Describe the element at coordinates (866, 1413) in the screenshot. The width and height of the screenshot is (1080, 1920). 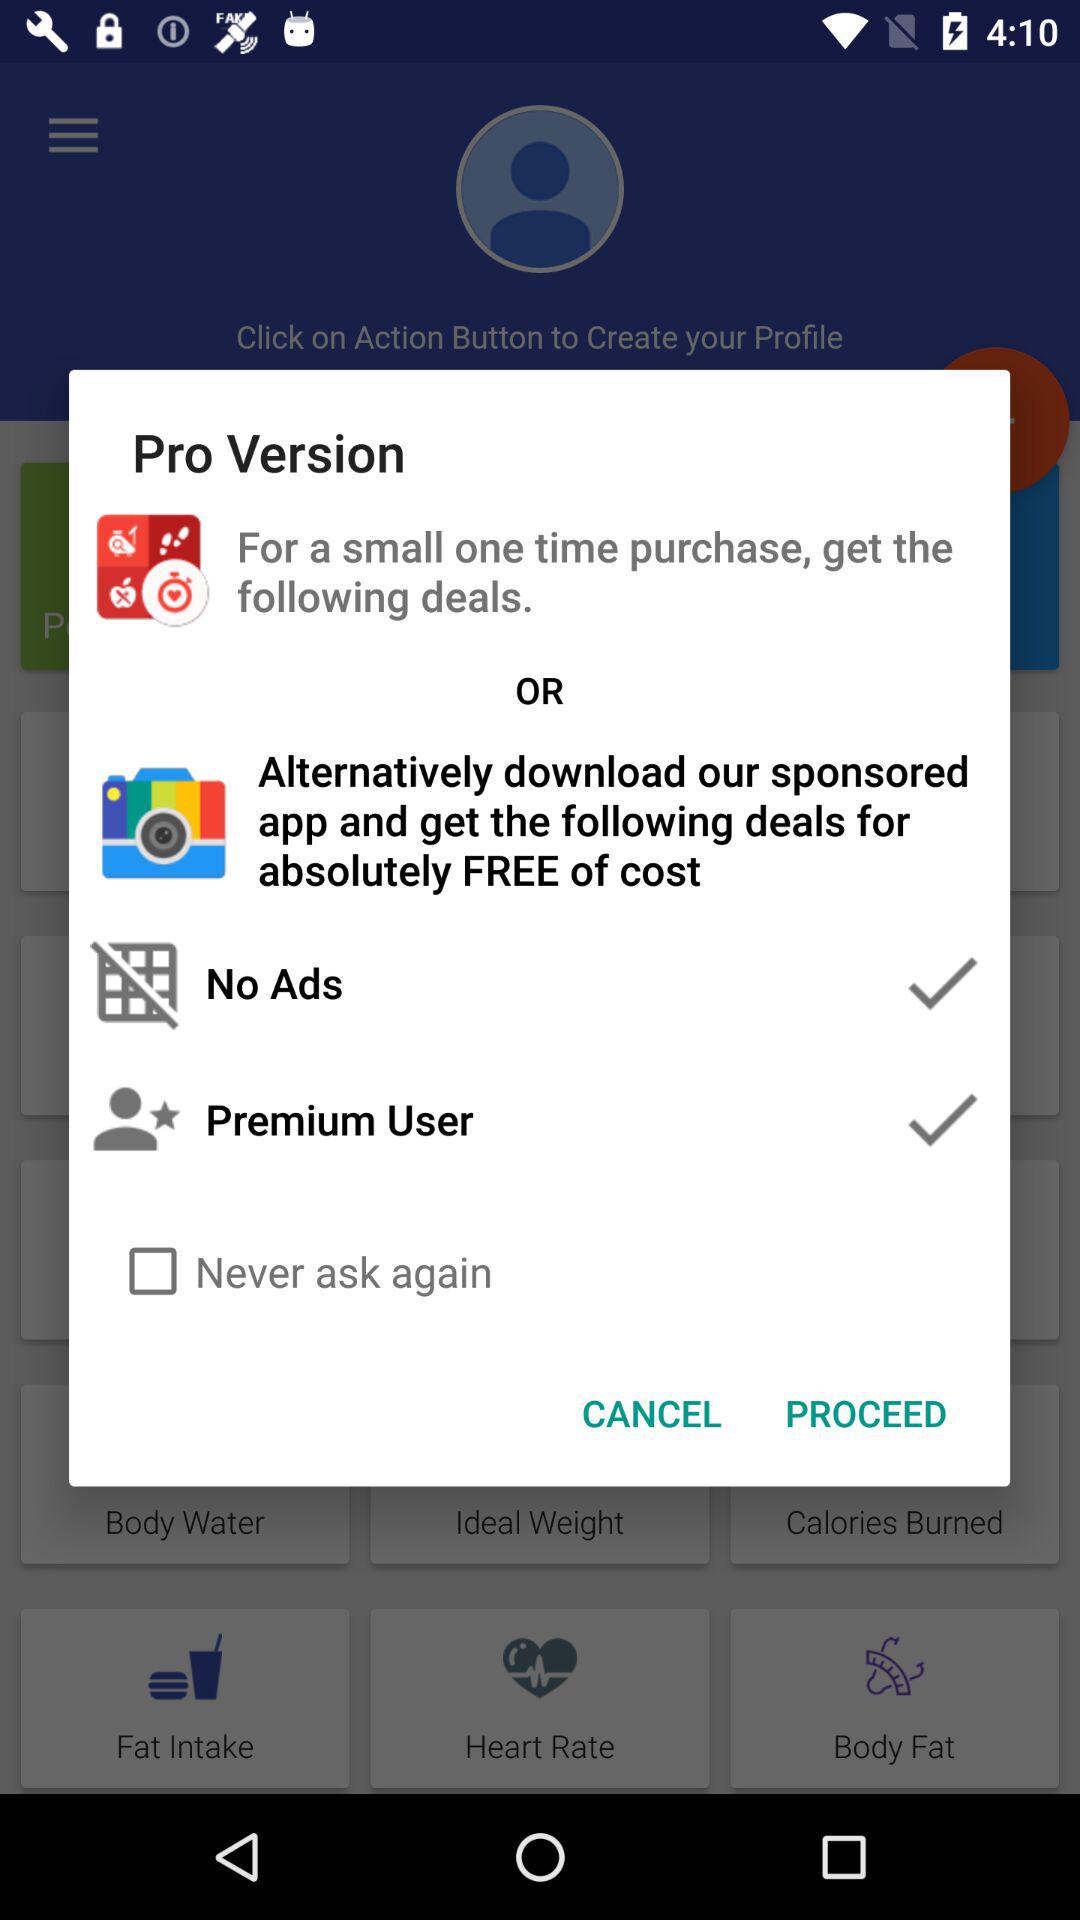
I see `turn on the proceed` at that location.